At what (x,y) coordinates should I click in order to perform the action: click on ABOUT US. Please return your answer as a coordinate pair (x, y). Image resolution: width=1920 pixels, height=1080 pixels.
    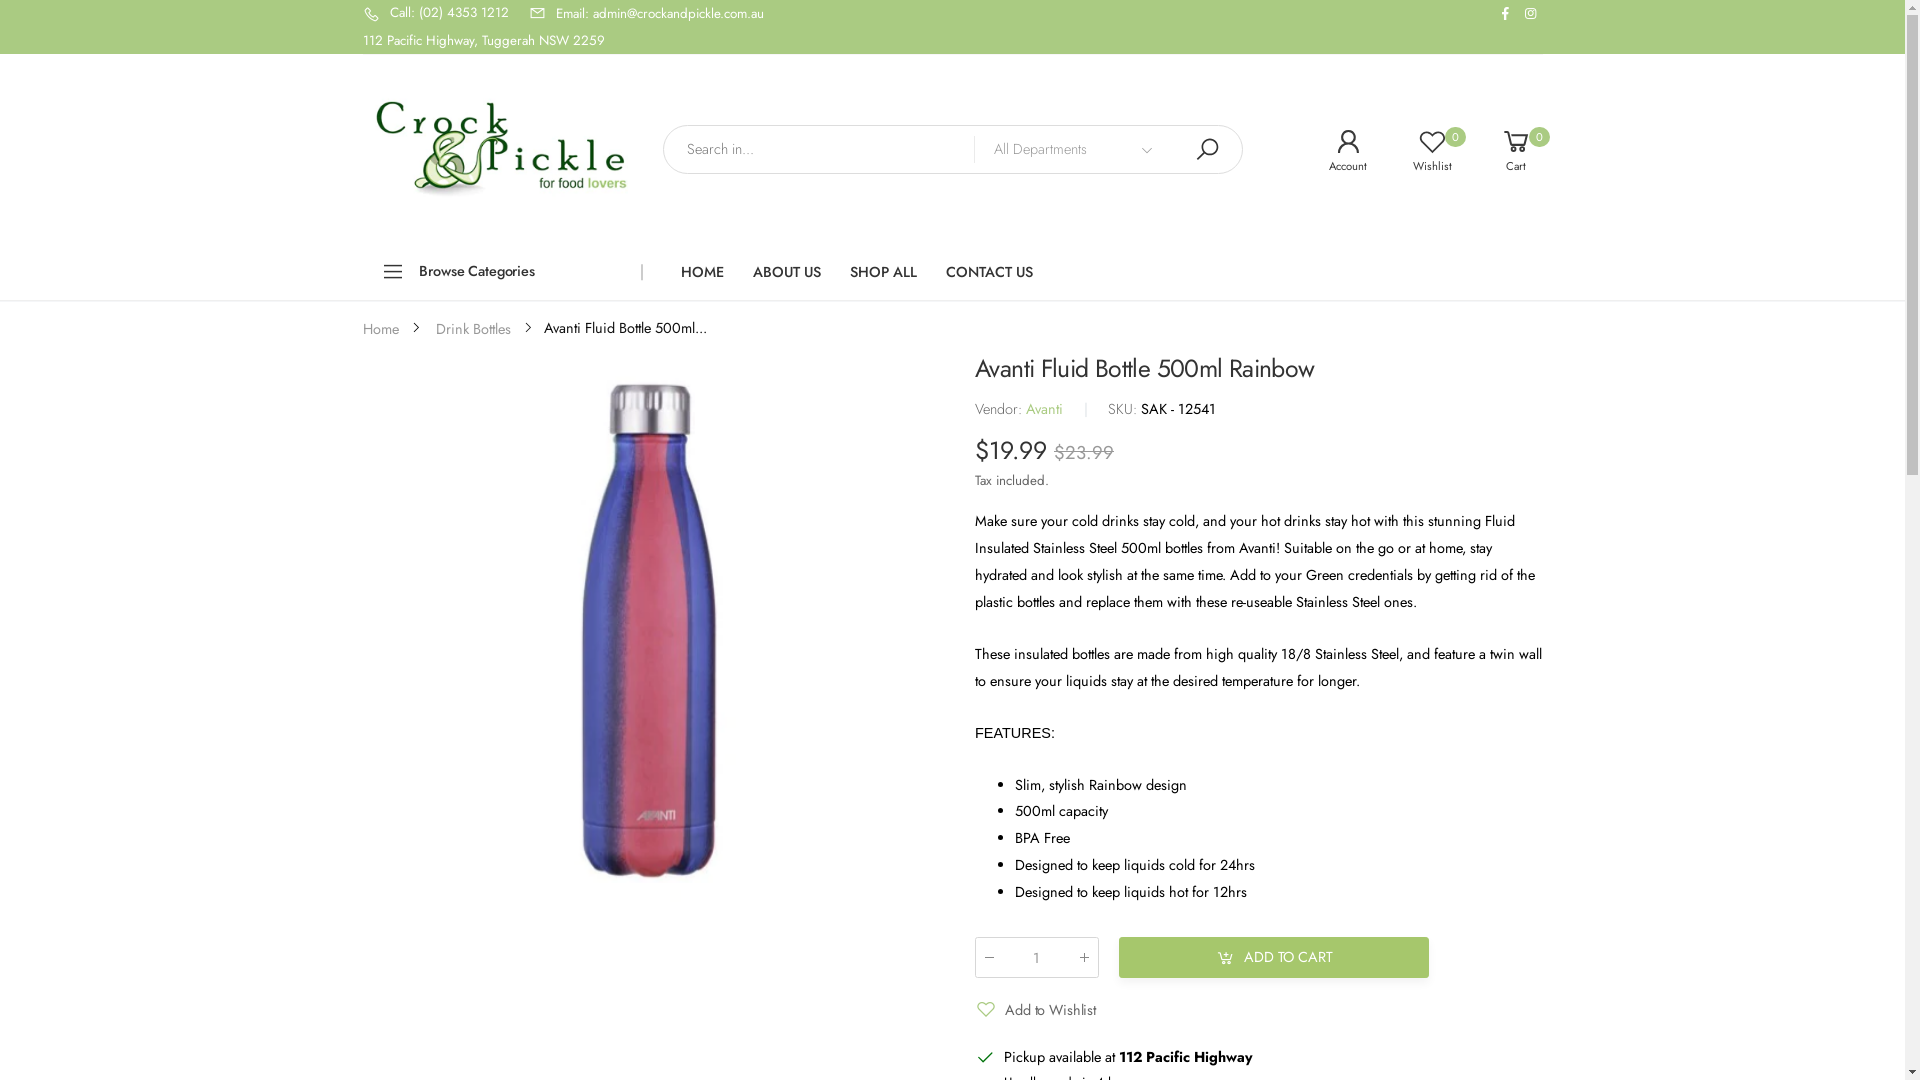
    Looking at the image, I should click on (787, 272).